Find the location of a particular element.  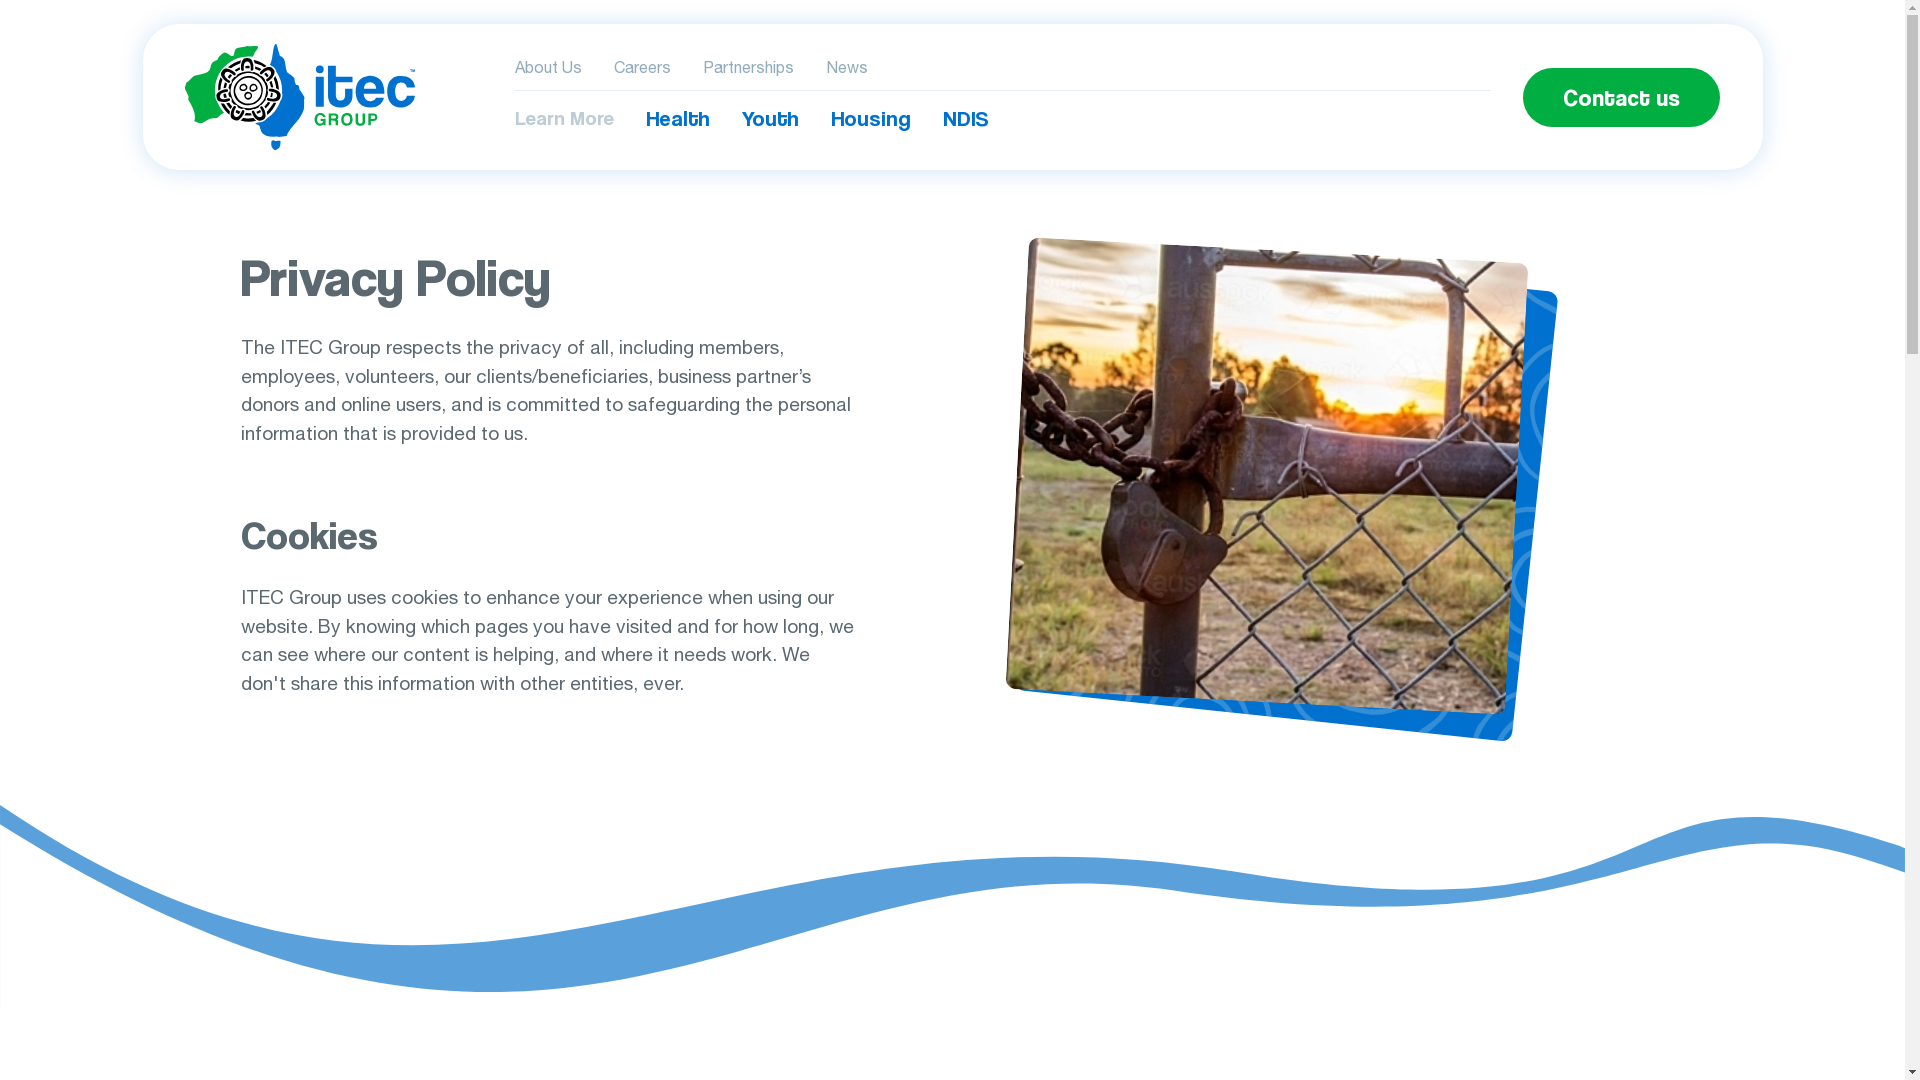

Partnerships is located at coordinates (748, 70).